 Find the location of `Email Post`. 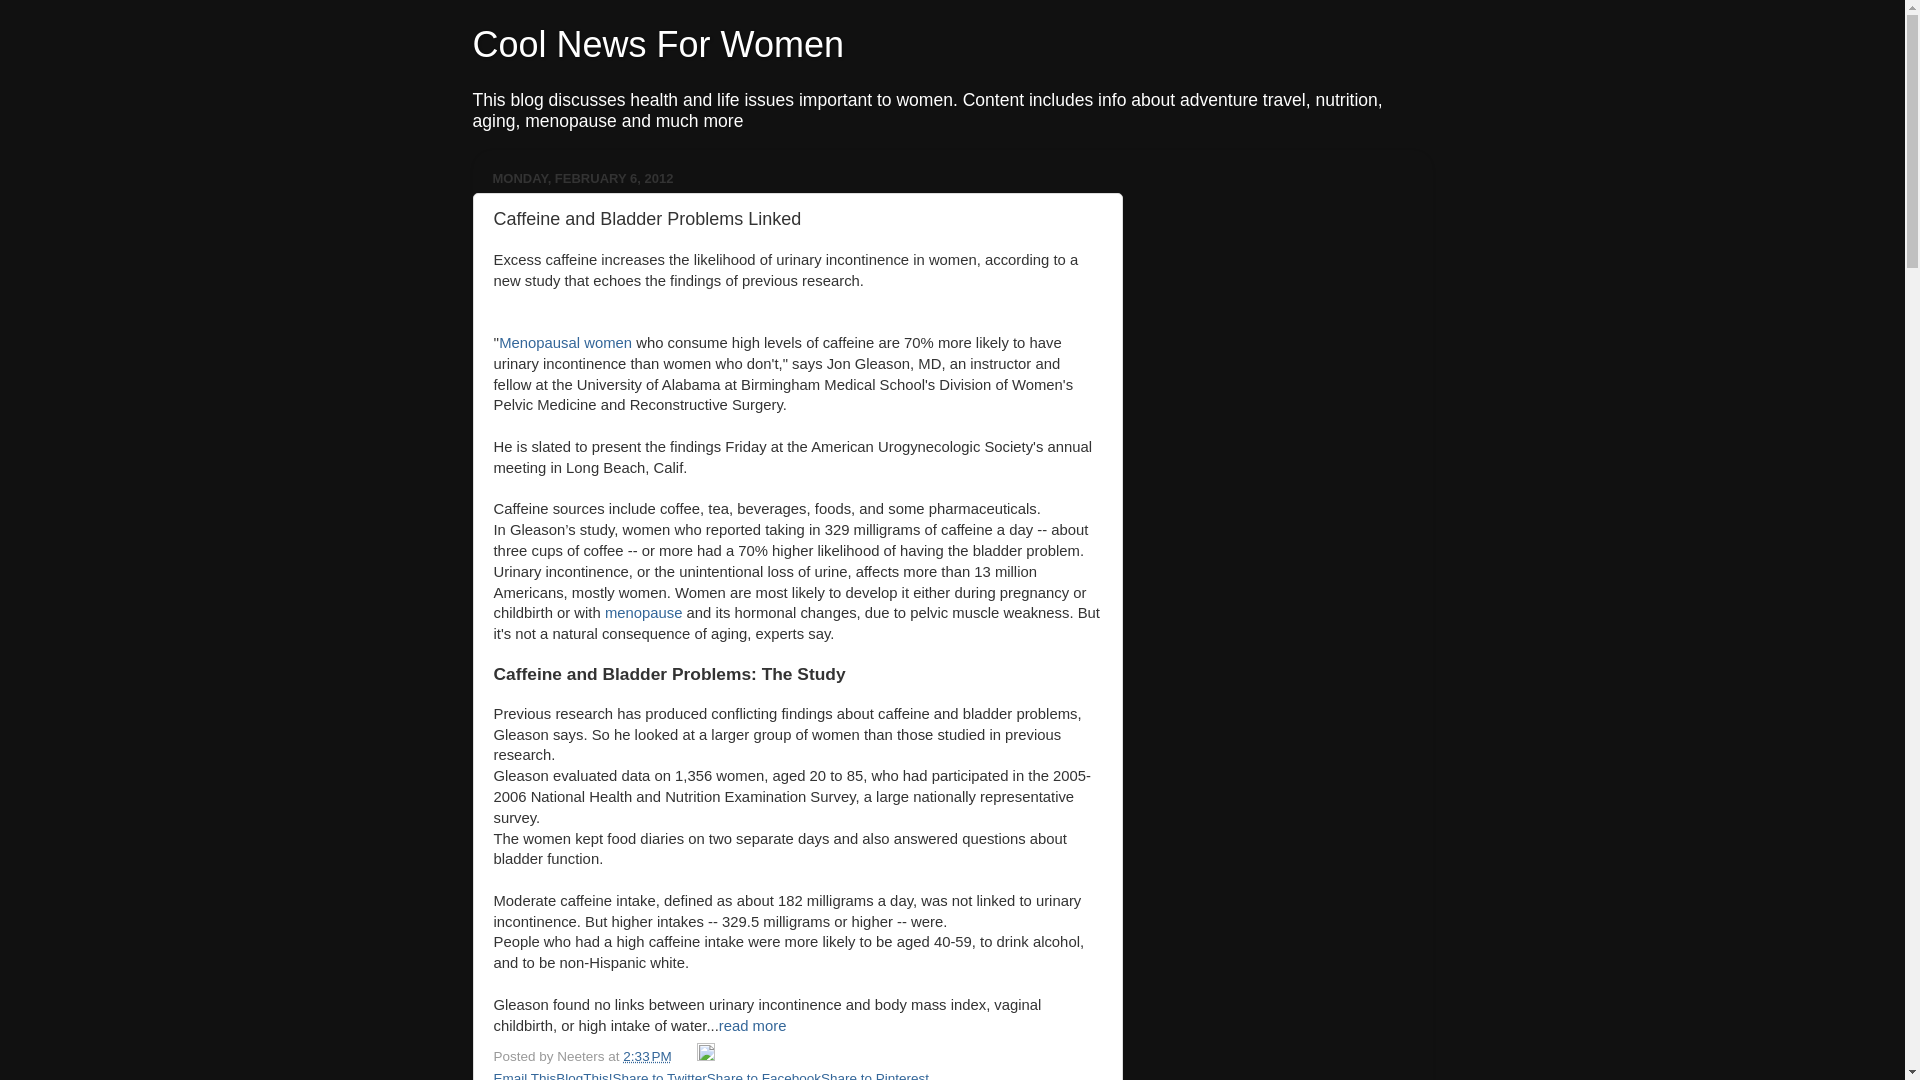

Email Post is located at coordinates (686, 1056).